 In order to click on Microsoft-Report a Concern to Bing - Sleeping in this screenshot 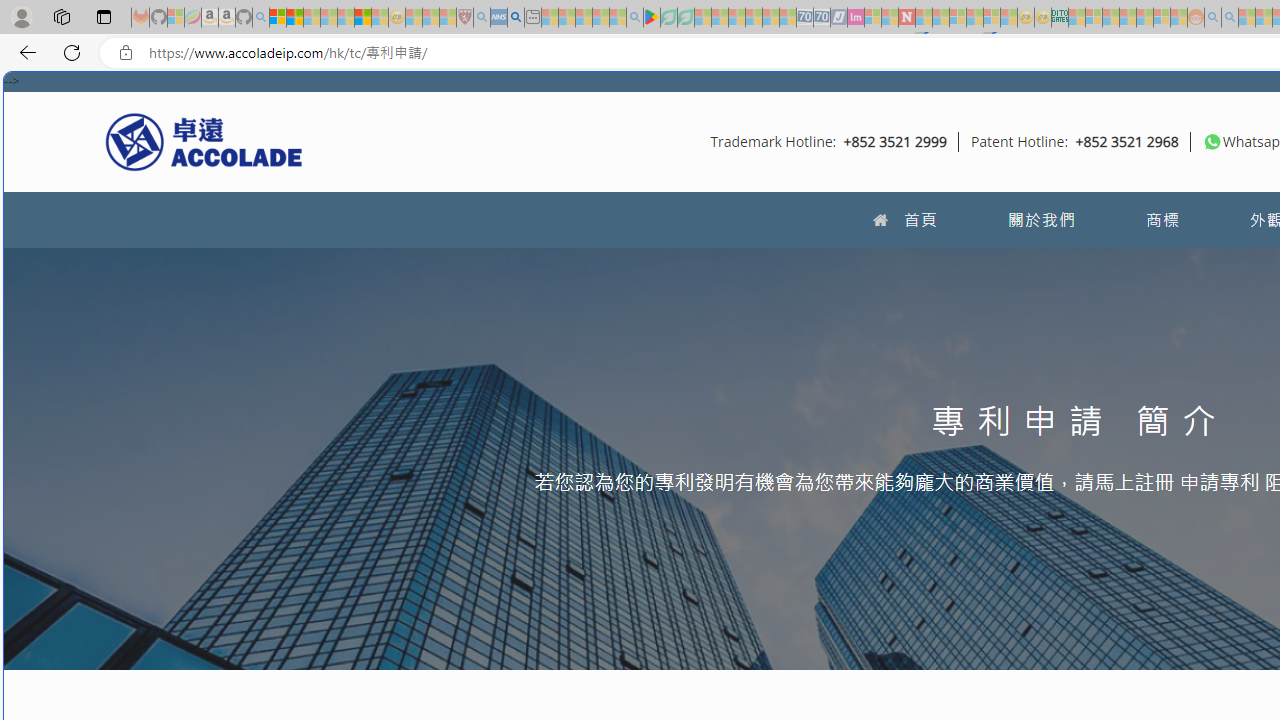, I will do `click(176, 18)`.